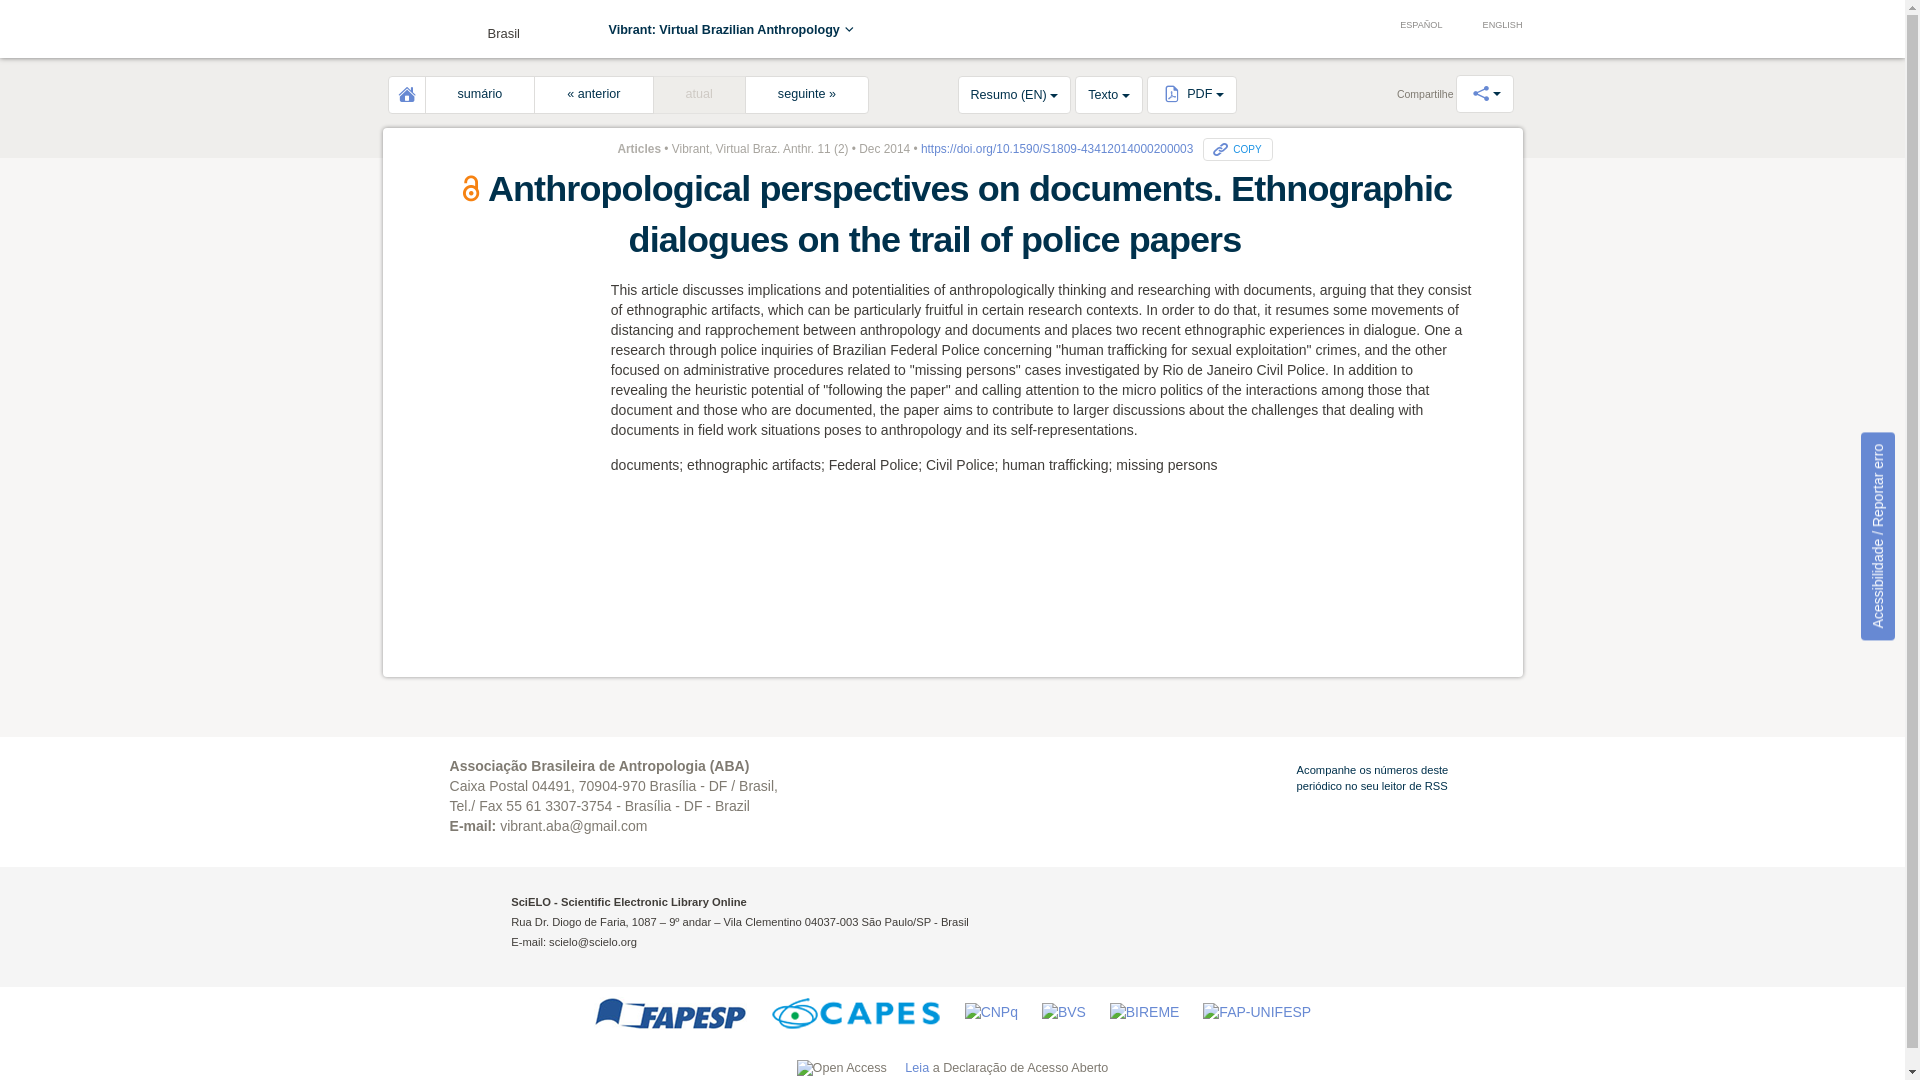 Image resolution: width=1920 pixels, height=1080 pixels. I want to click on ENGLISH, so click(1492, 26).